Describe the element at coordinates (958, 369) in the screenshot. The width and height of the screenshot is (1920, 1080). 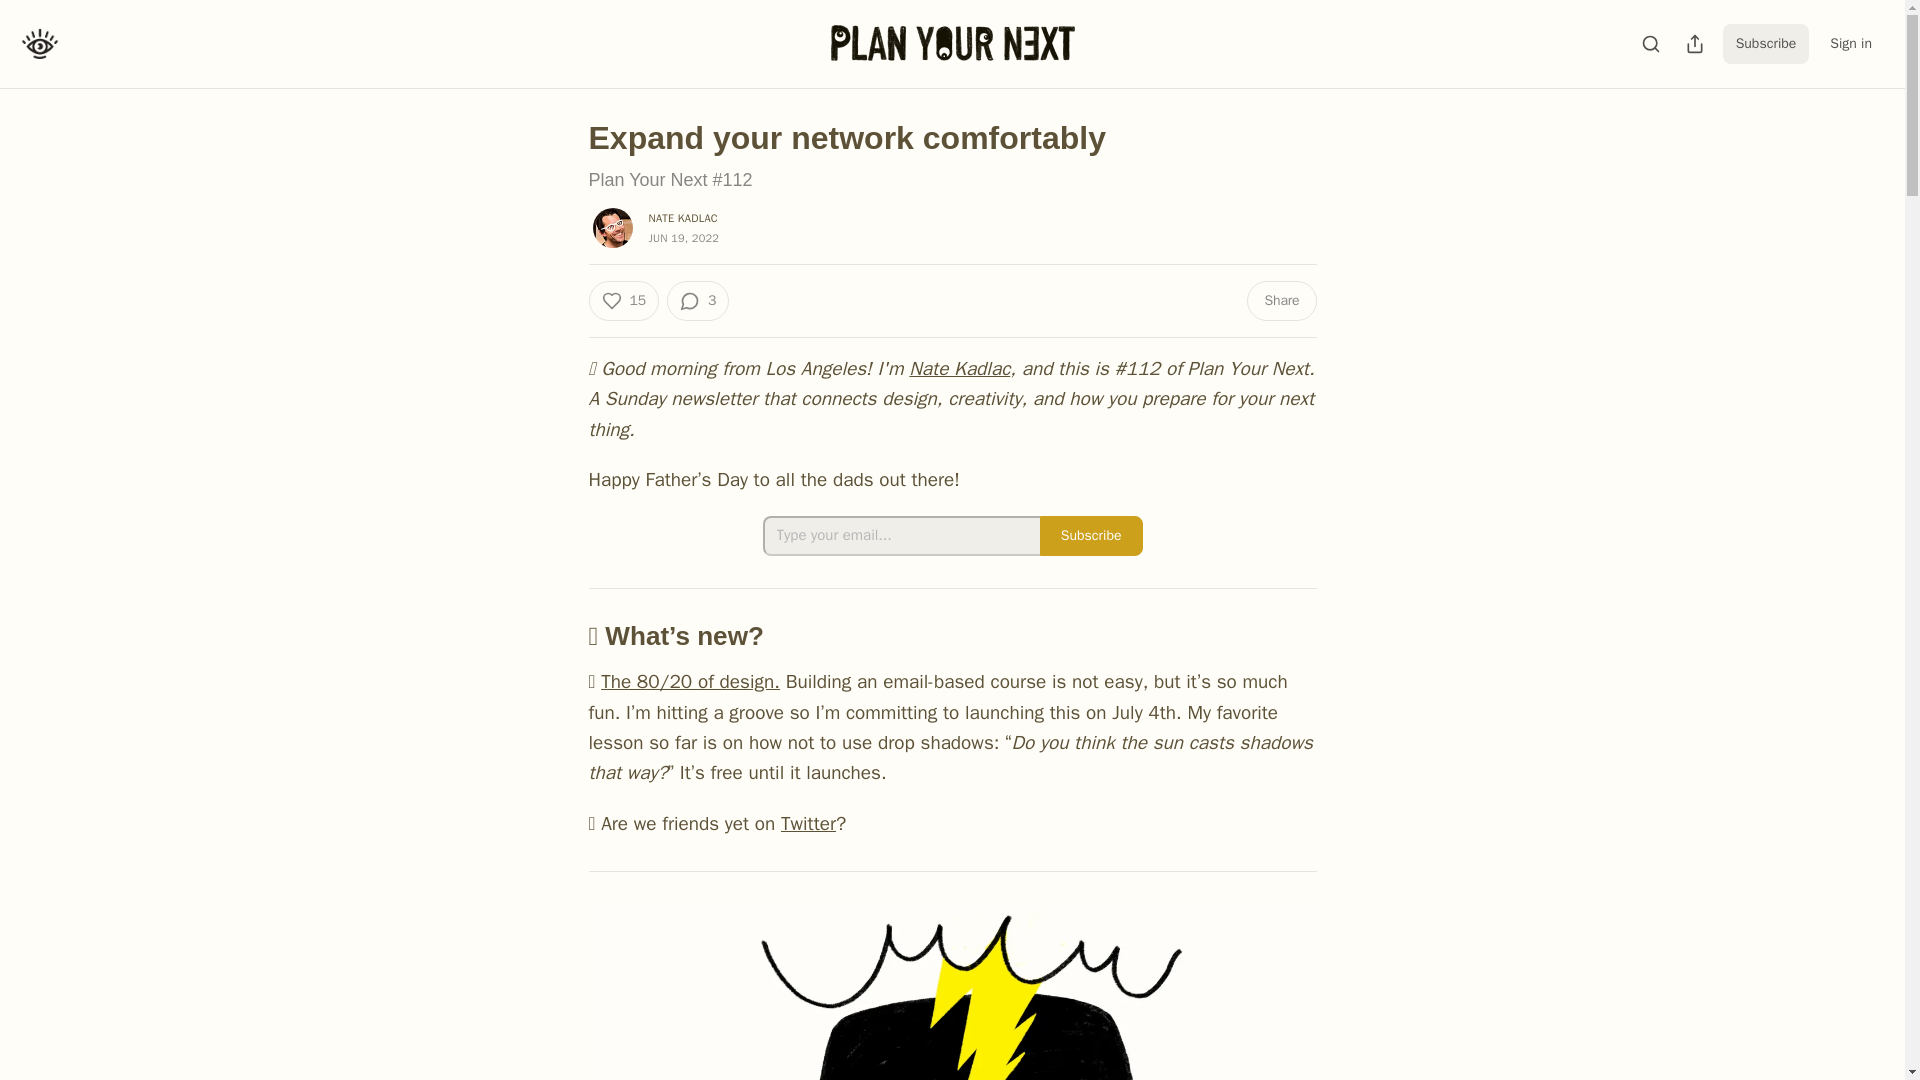
I see `Nate Kadlac` at that location.